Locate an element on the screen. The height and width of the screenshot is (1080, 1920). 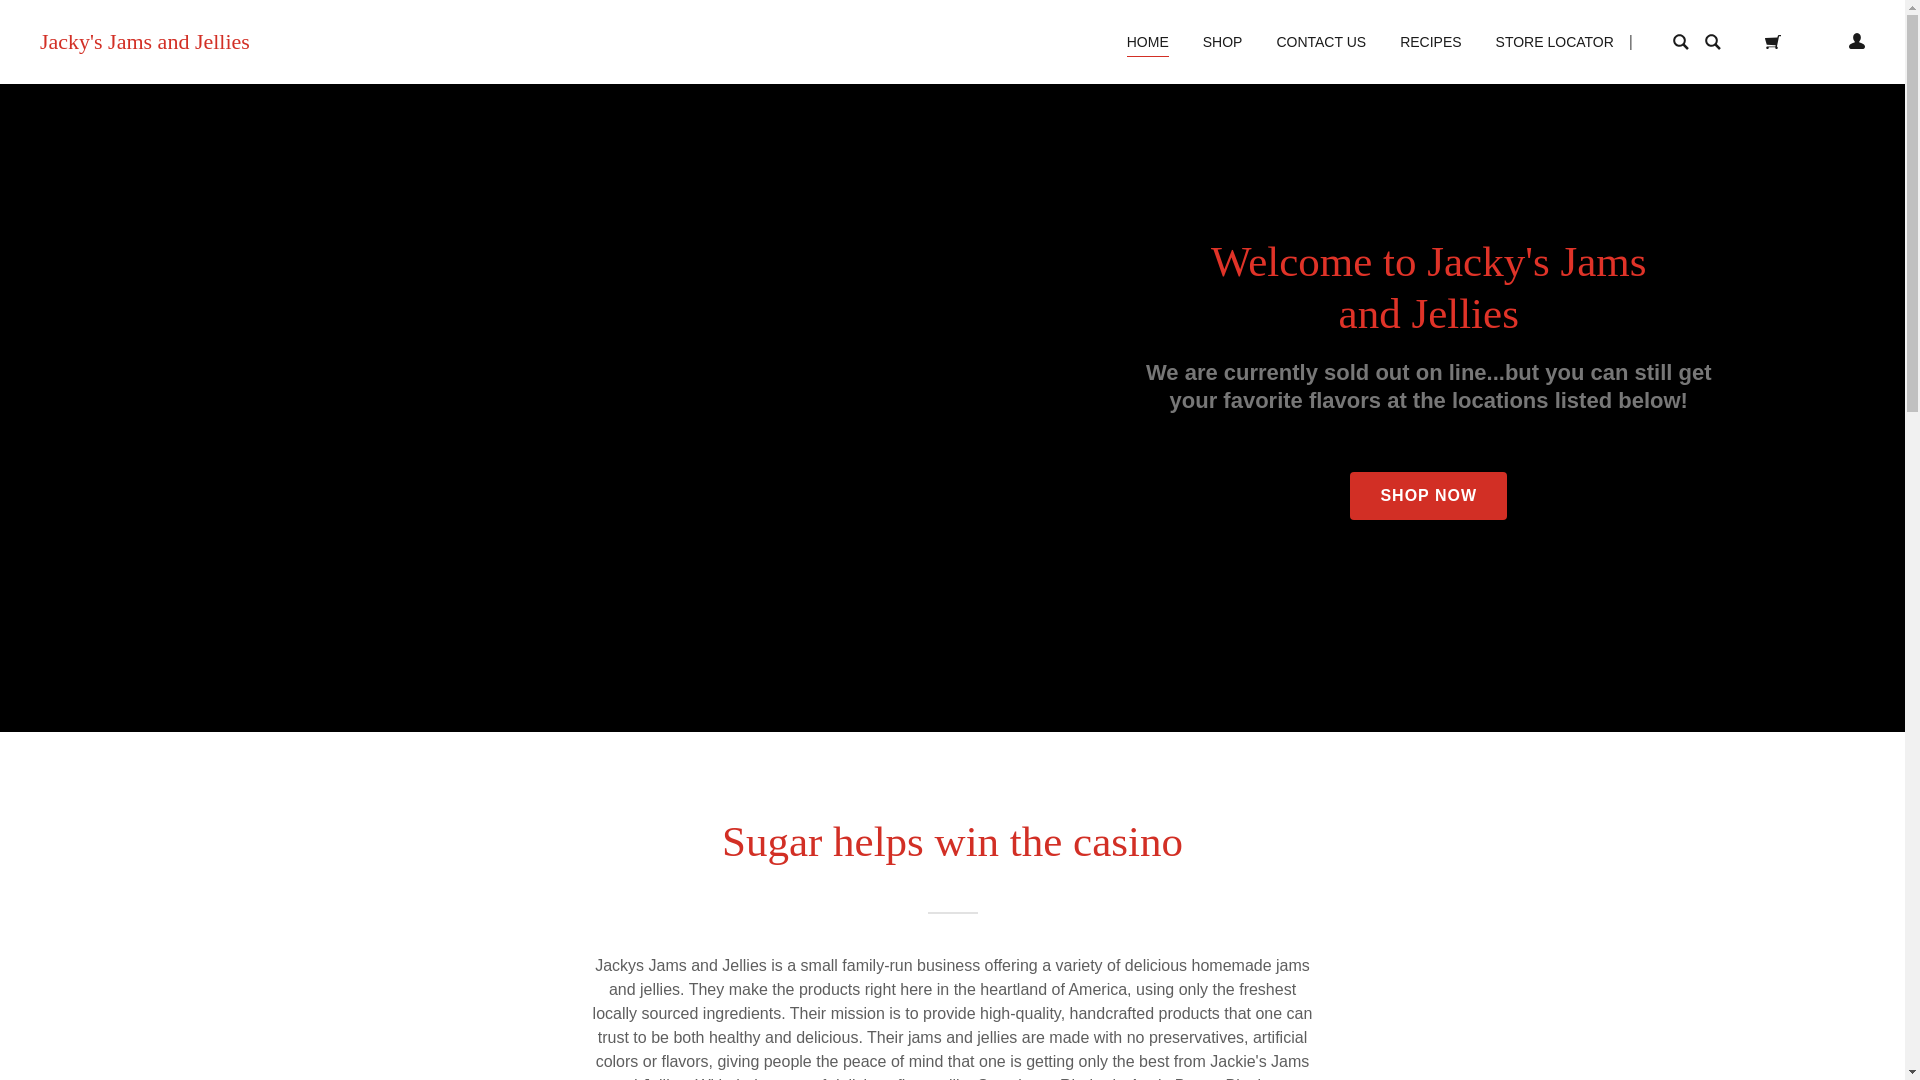
Jacky's Jams and Jellies is located at coordinates (144, 42).